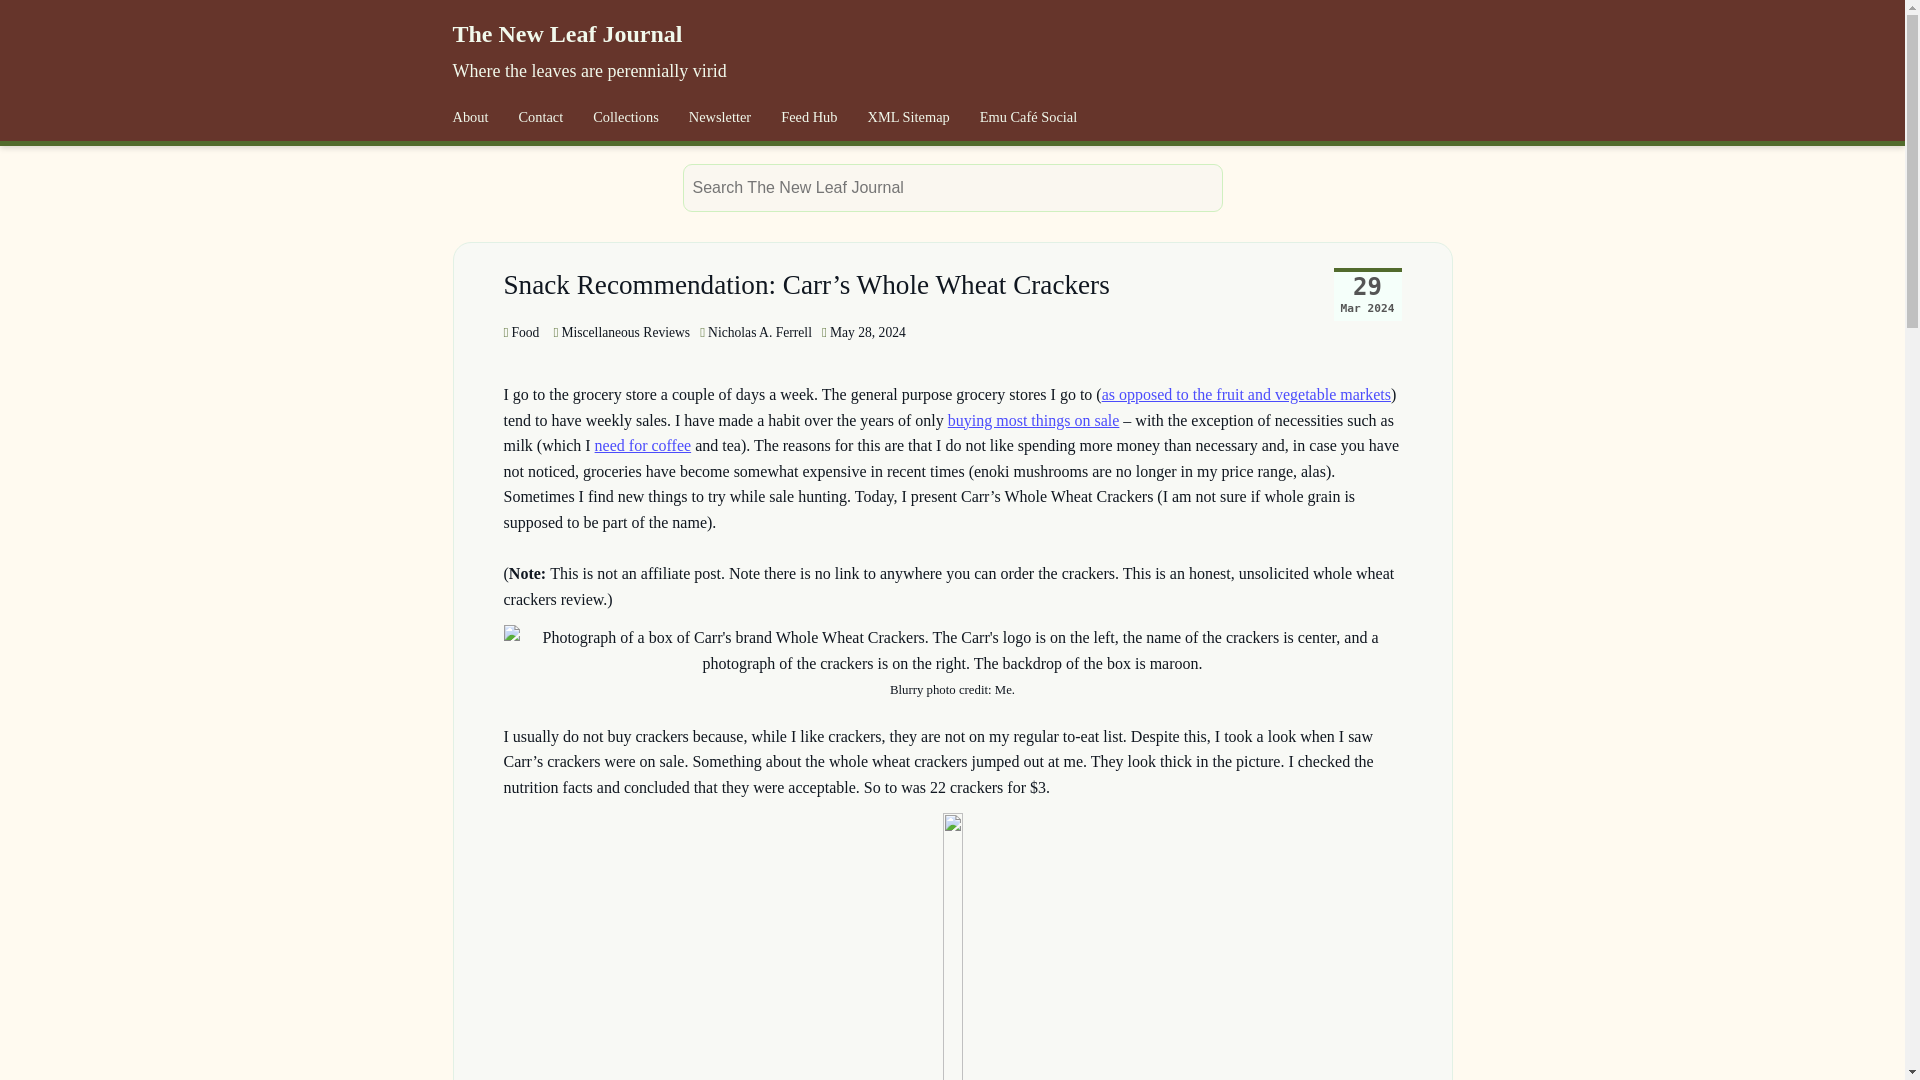  Describe the element at coordinates (521, 332) in the screenshot. I see `Food` at that location.